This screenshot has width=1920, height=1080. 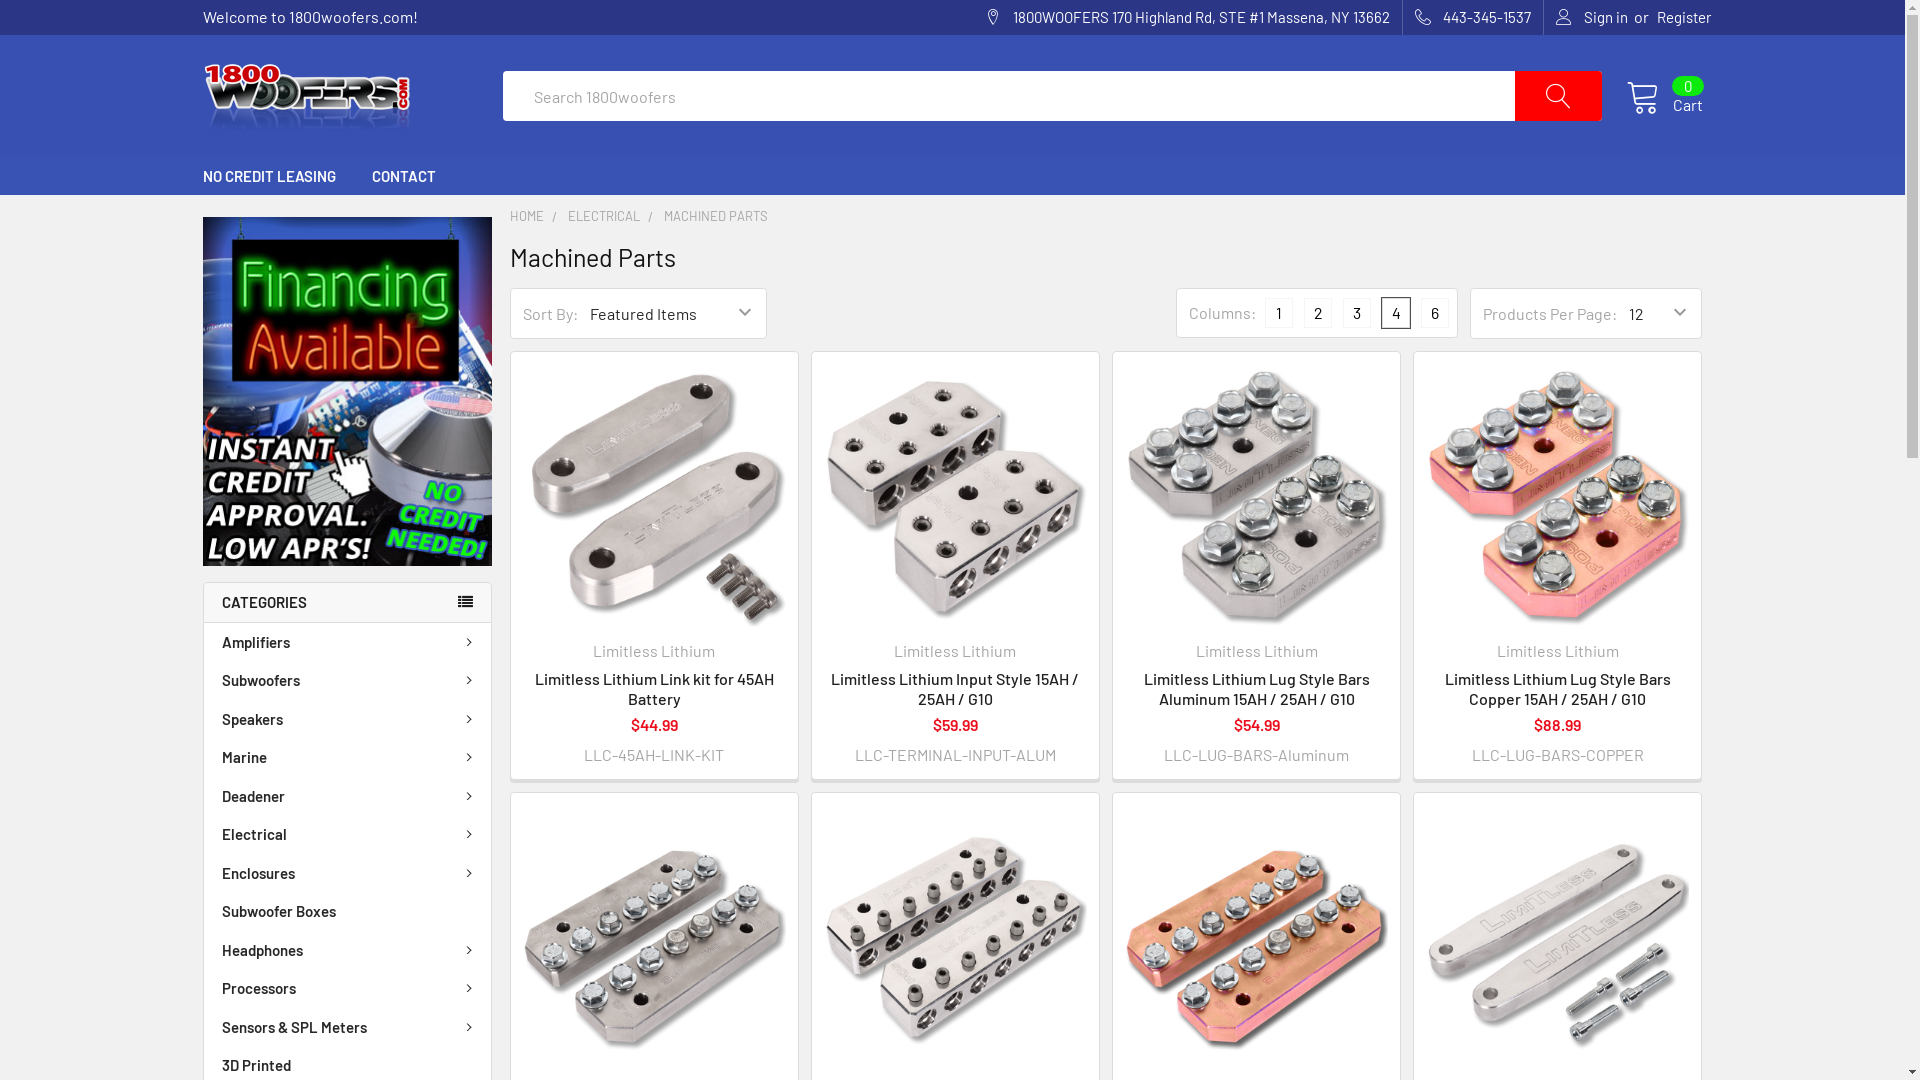 What do you see at coordinates (348, 642) in the screenshot?
I see `Amplifiers` at bounding box center [348, 642].